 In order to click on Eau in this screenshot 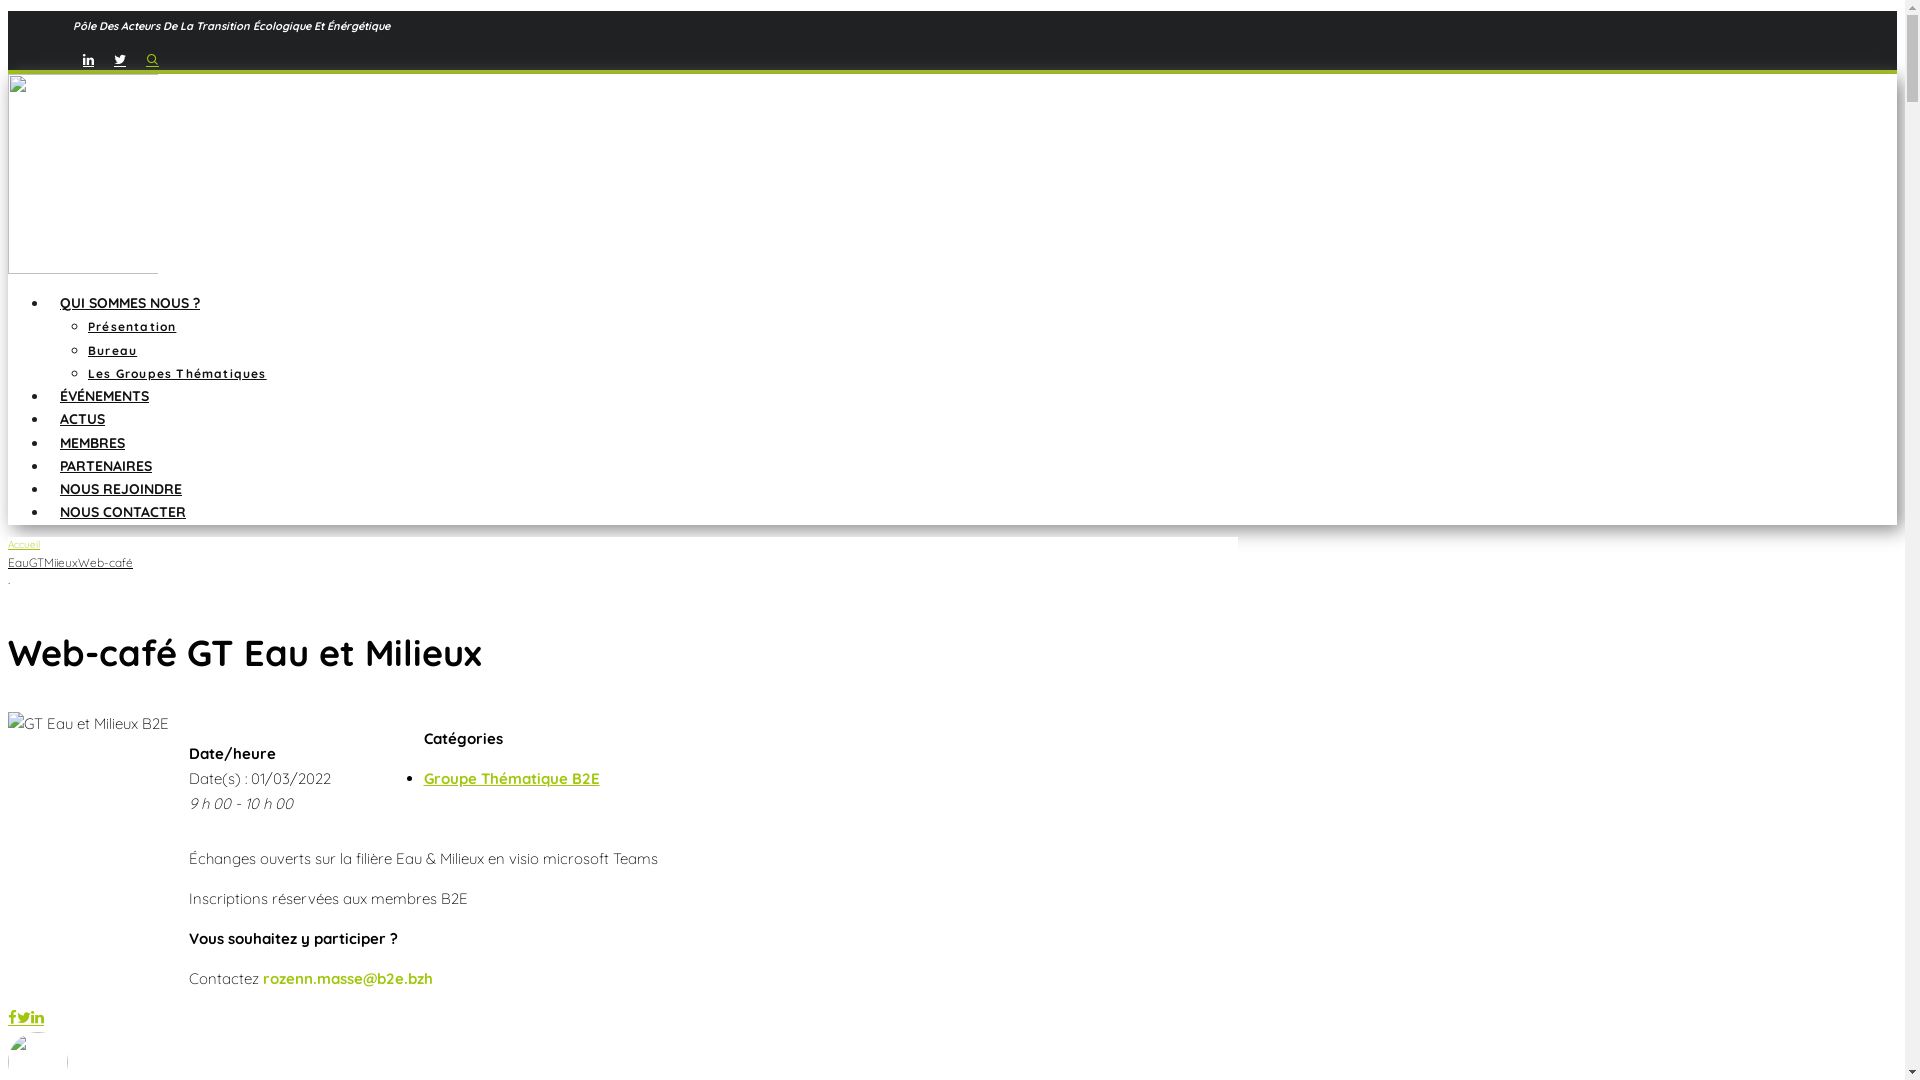, I will do `click(18, 562)`.